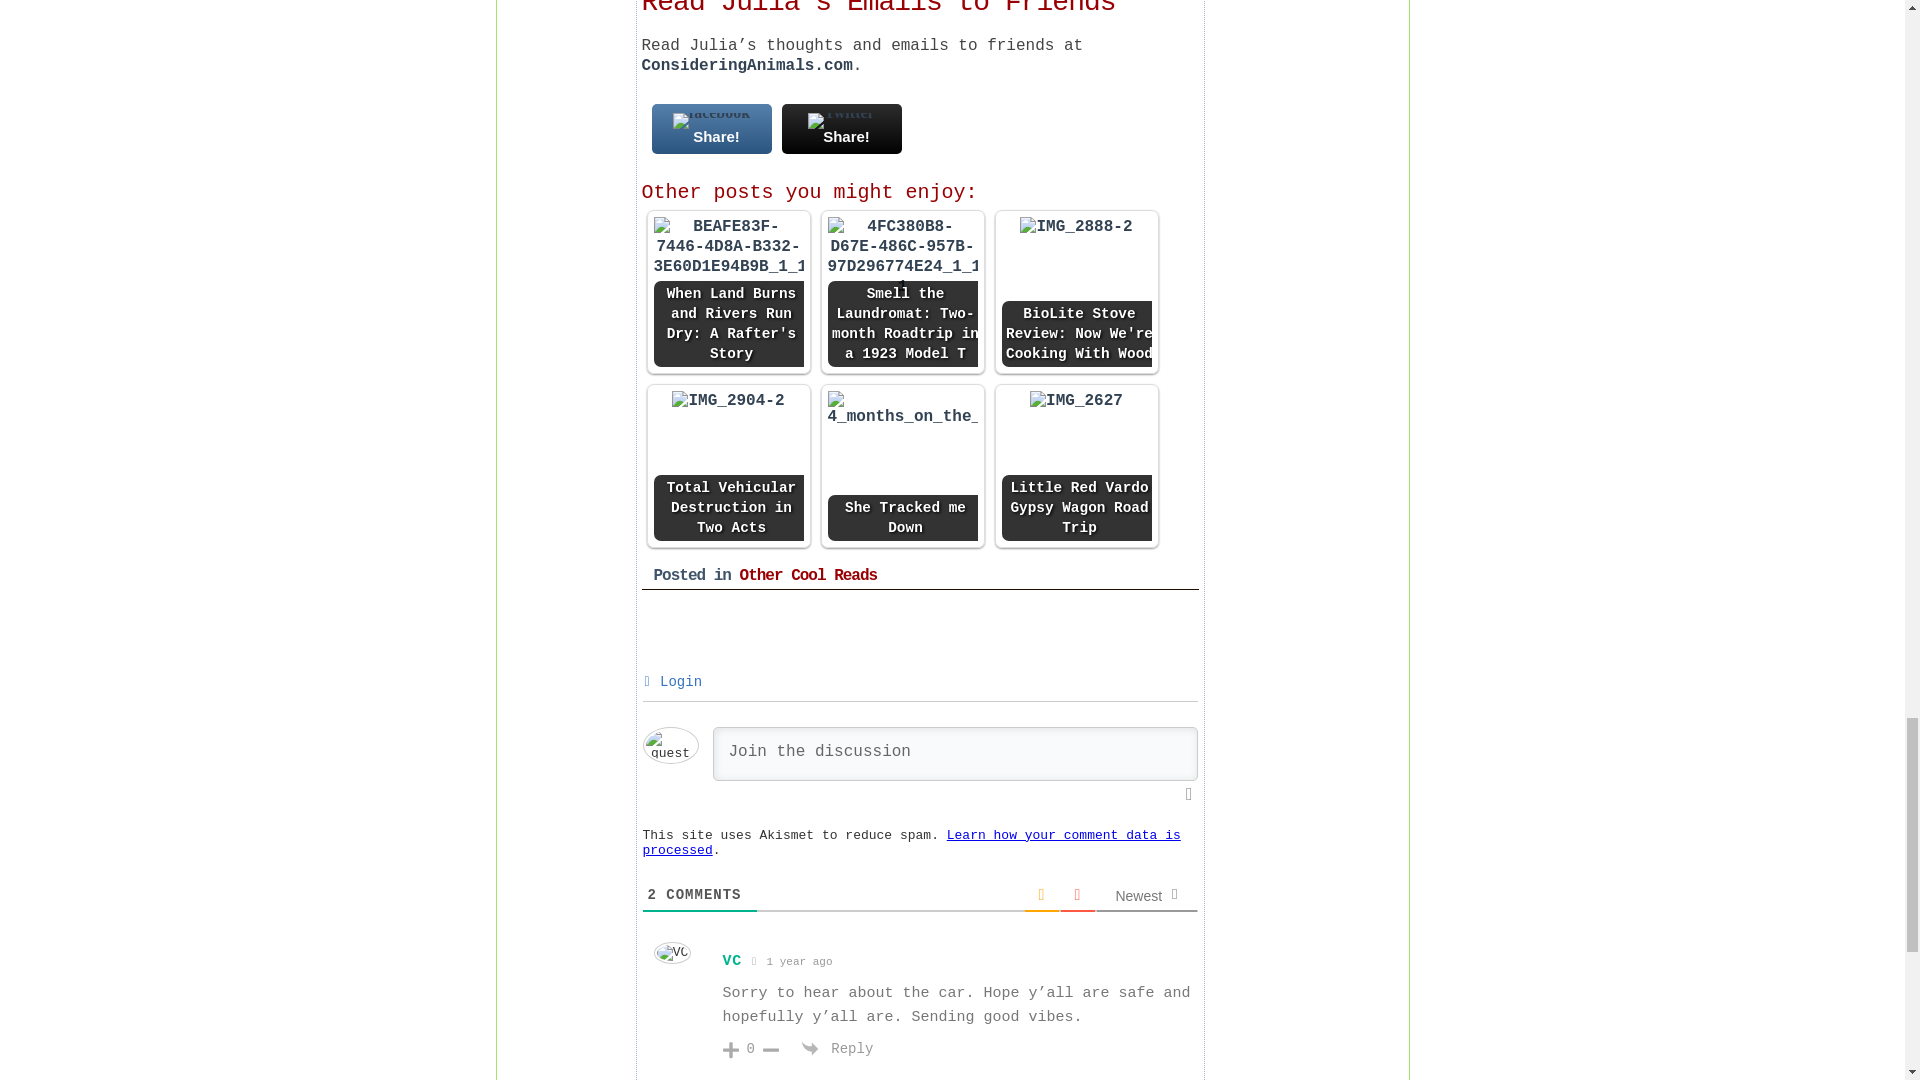 The width and height of the screenshot is (1920, 1080). I want to click on Share!, so click(712, 128).